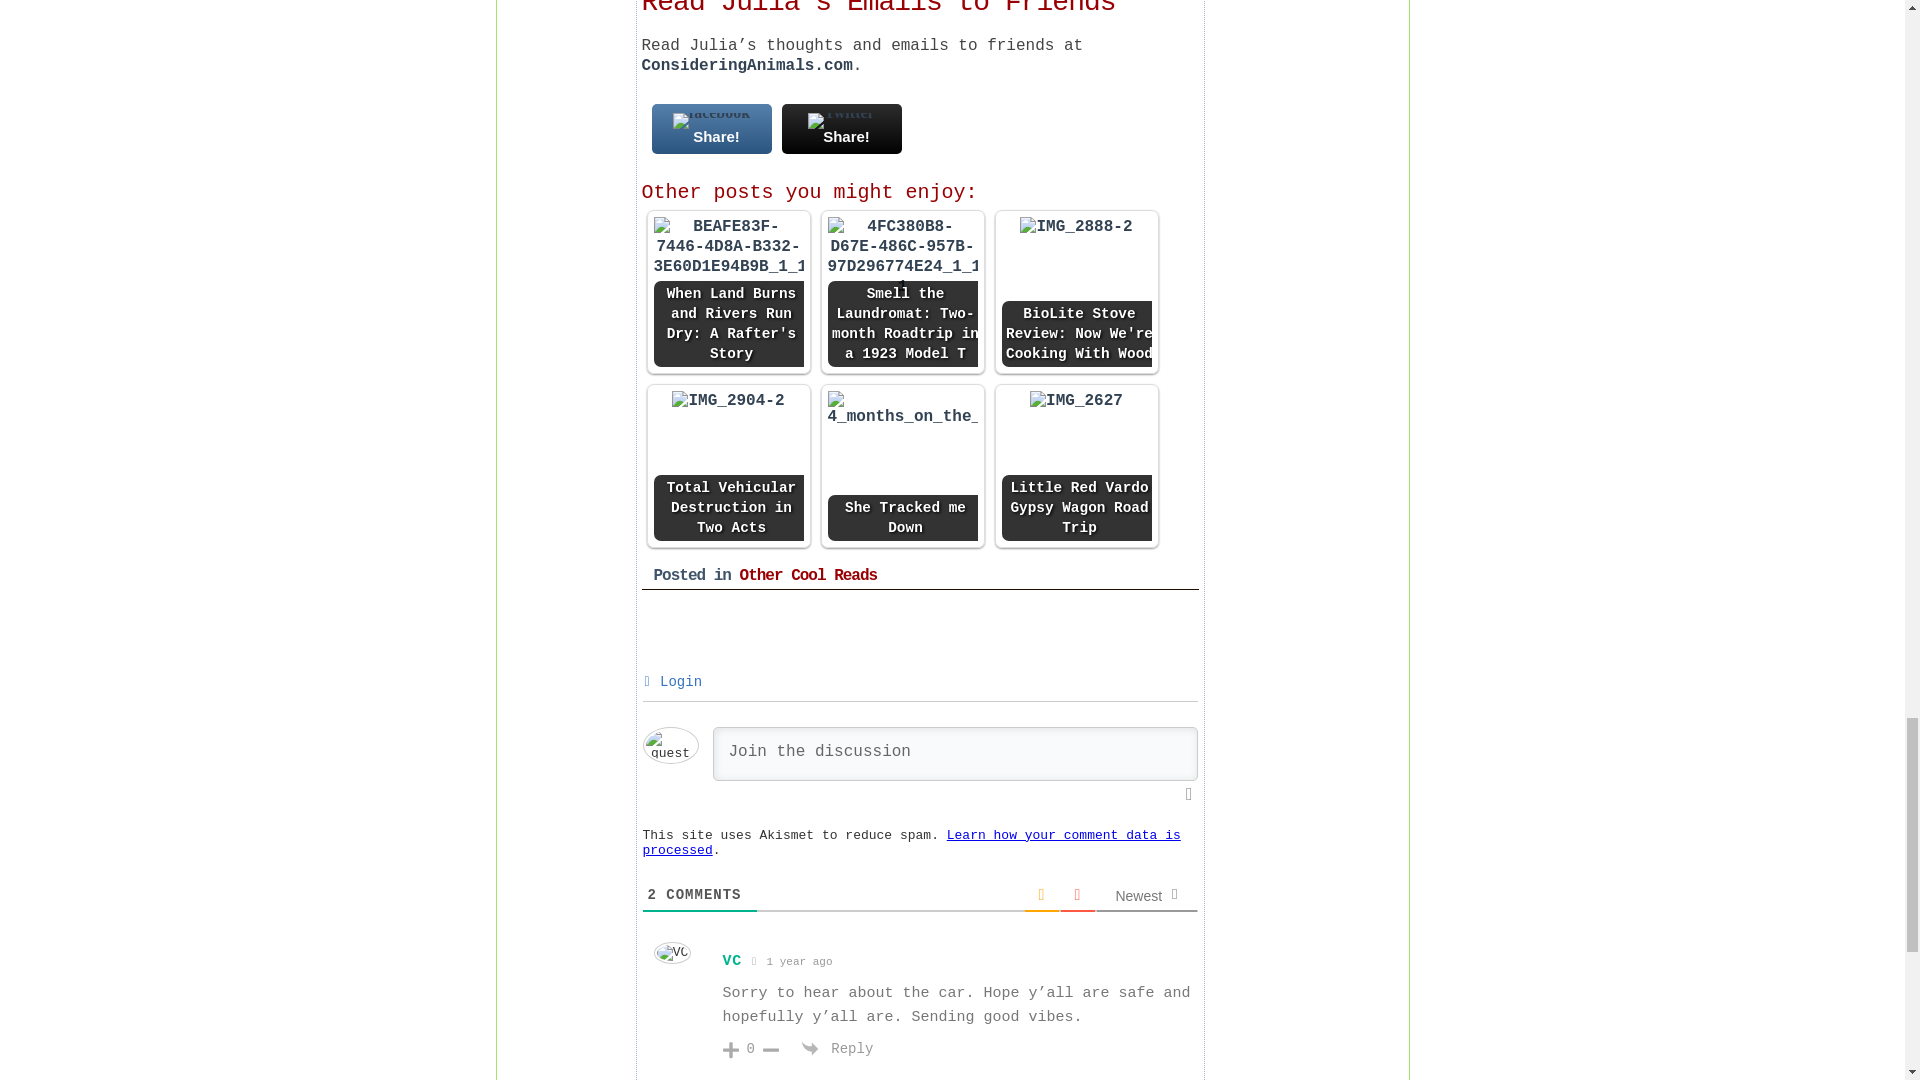 The width and height of the screenshot is (1920, 1080). I want to click on Share!, so click(712, 128).